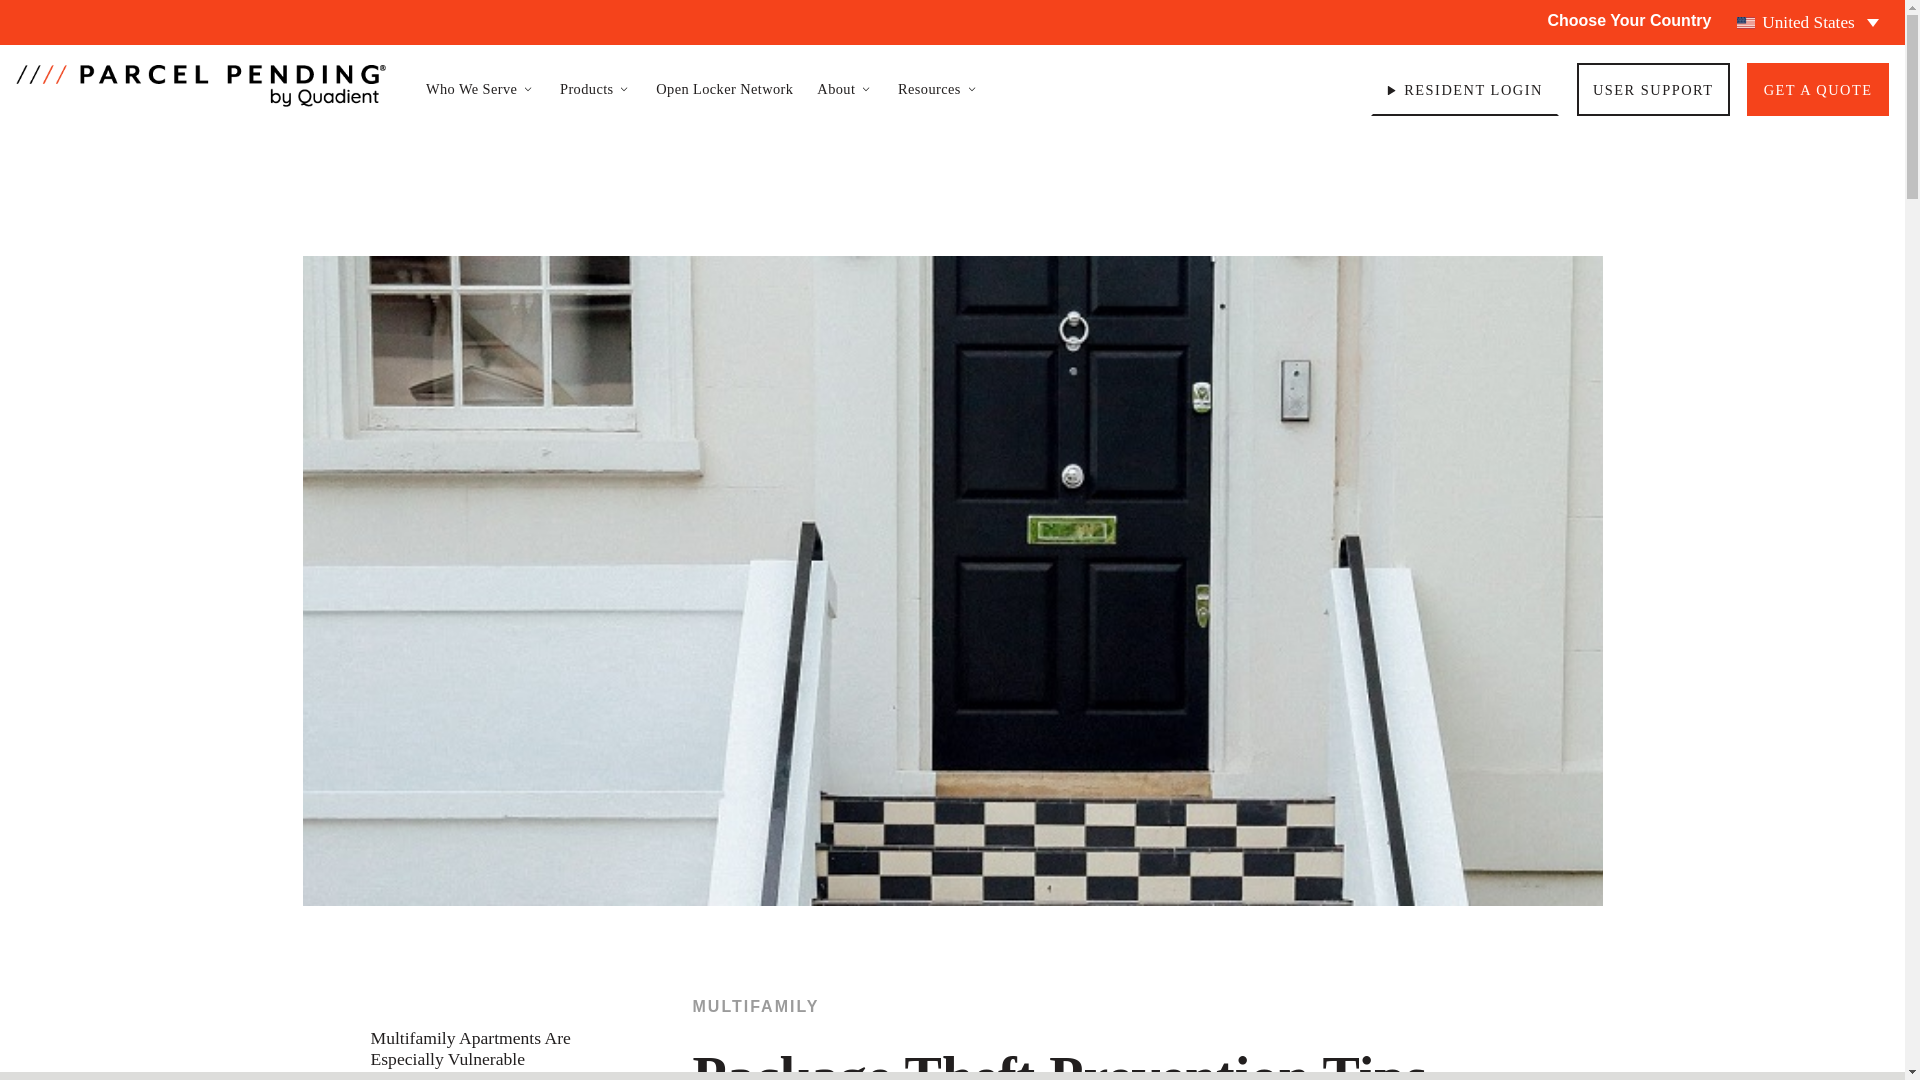  Describe the element at coordinates (1808, 22) in the screenshot. I see `United States` at that location.